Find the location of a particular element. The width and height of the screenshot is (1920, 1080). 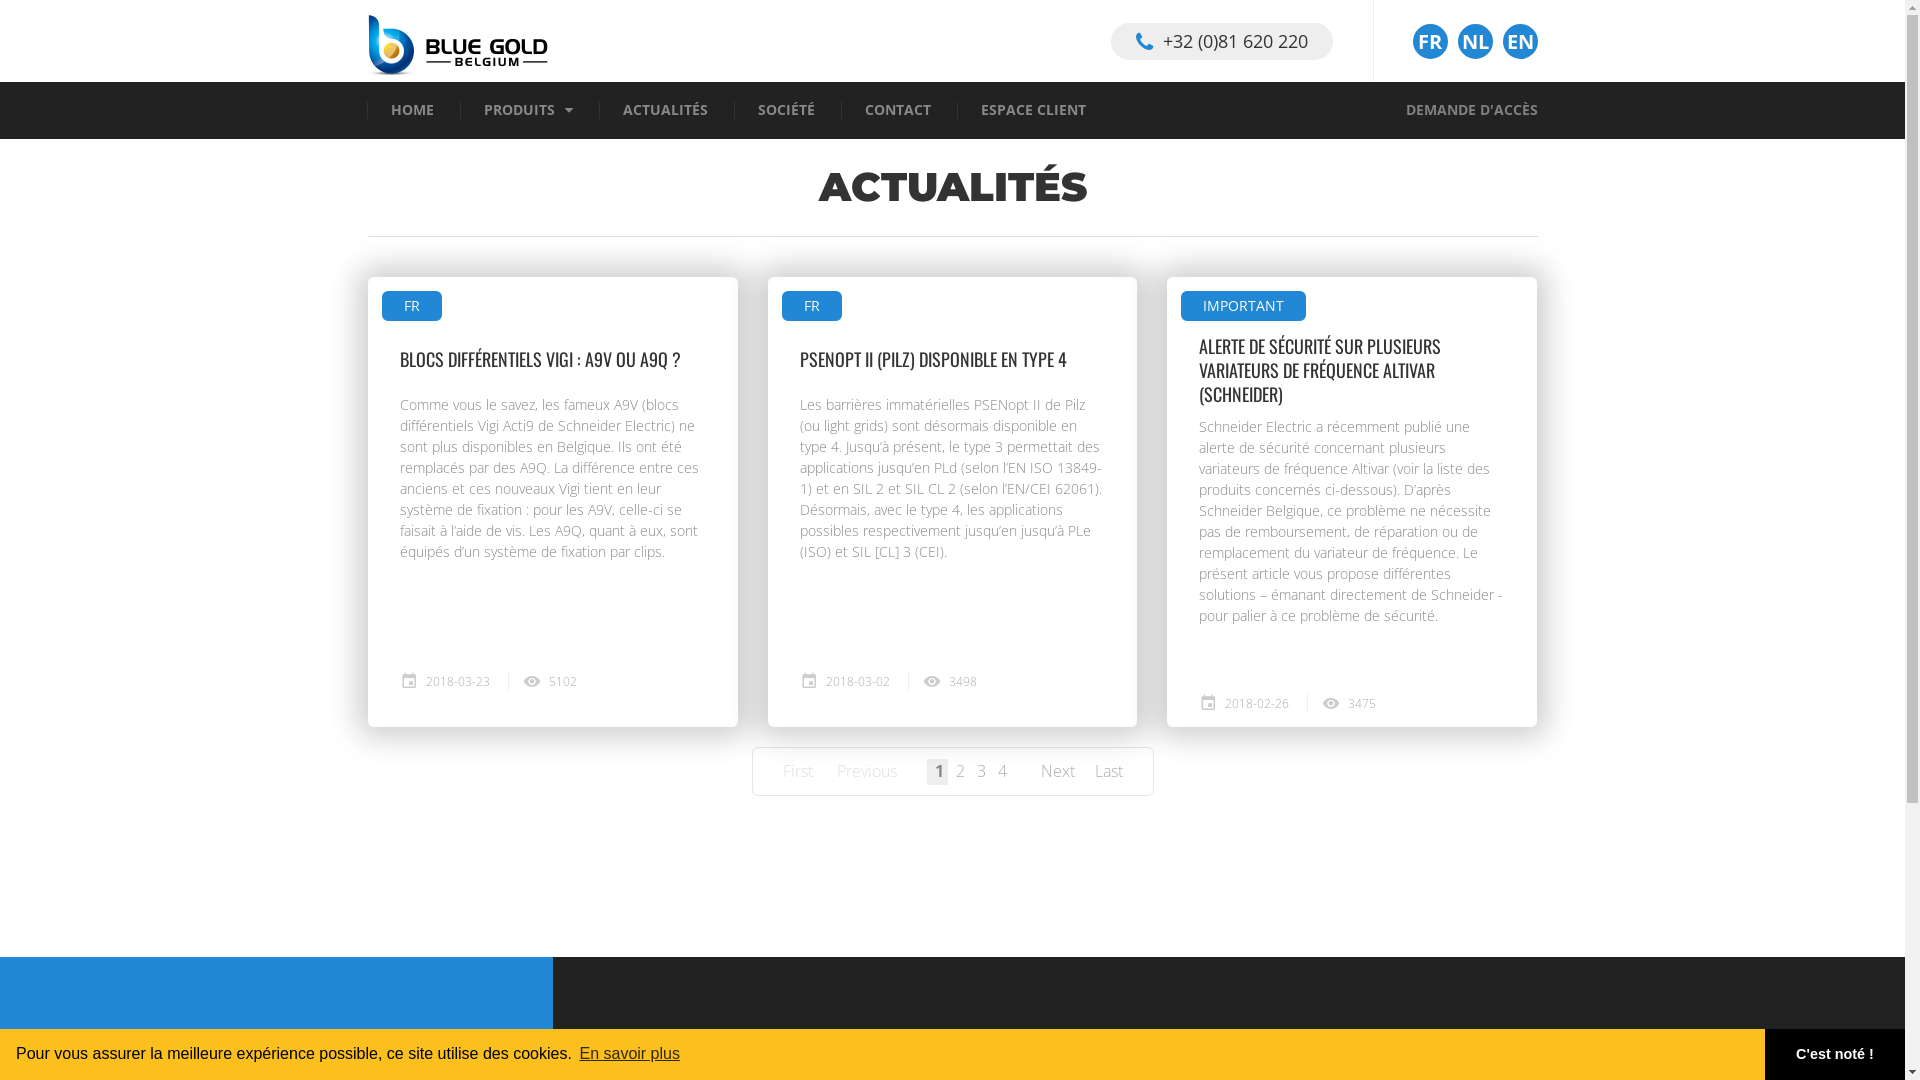

IMPORTANT is located at coordinates (1244, 306).